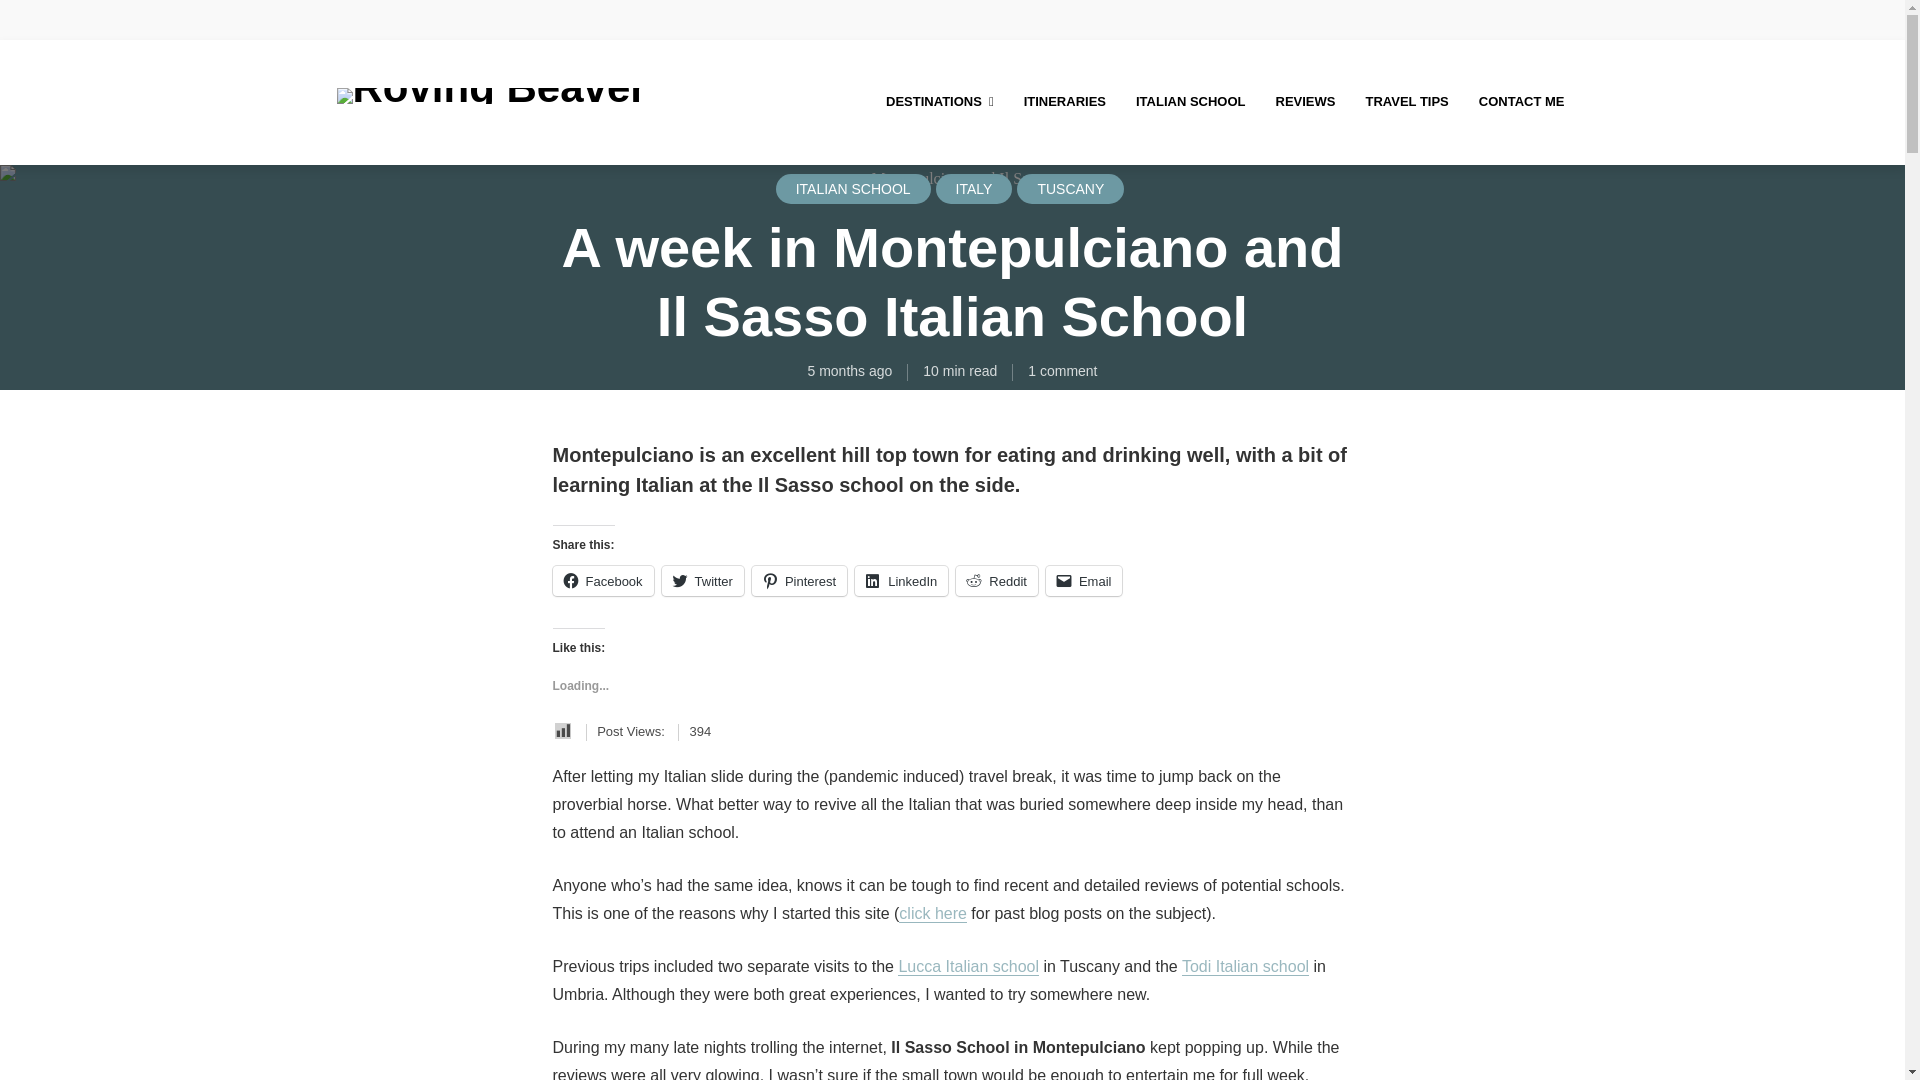 The width and height of the screenshot is (1920, 1080). Describe the element at coordinates (1521, 102) in the screenshot. I see `CONTACT ME` at that location.